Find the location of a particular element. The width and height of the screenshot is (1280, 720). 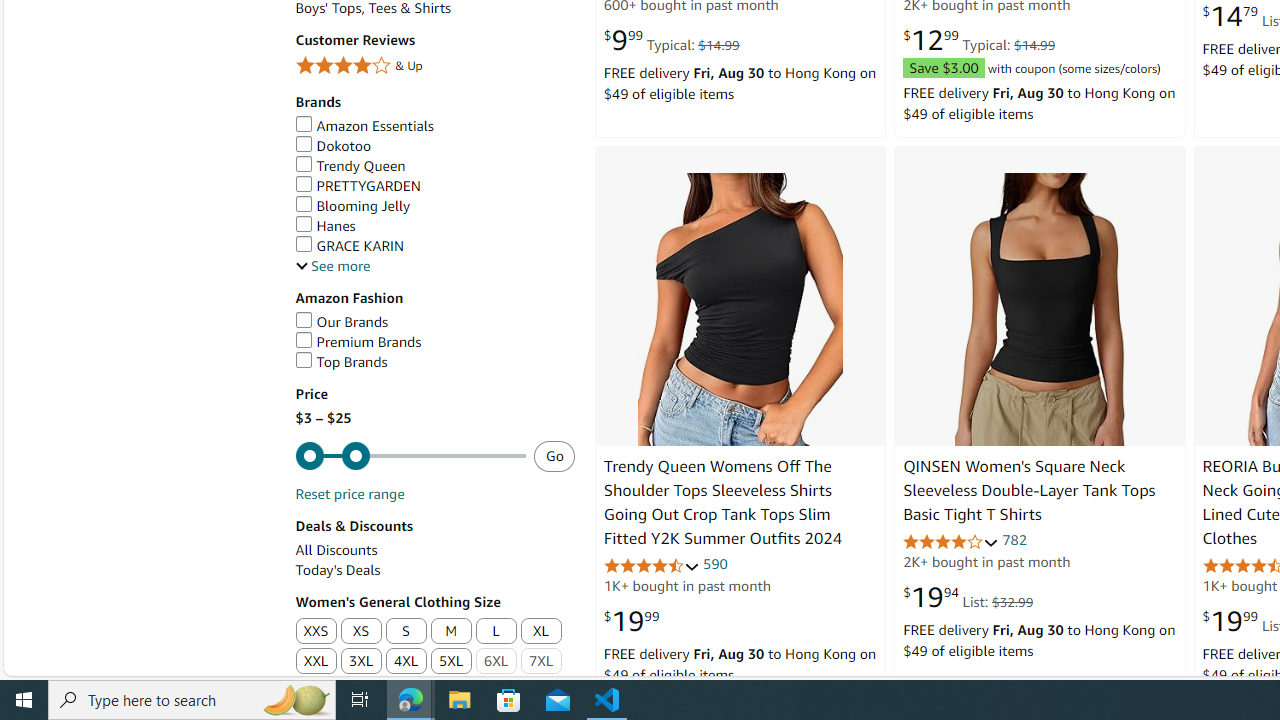

3XL is located at coordinates (360, 662).